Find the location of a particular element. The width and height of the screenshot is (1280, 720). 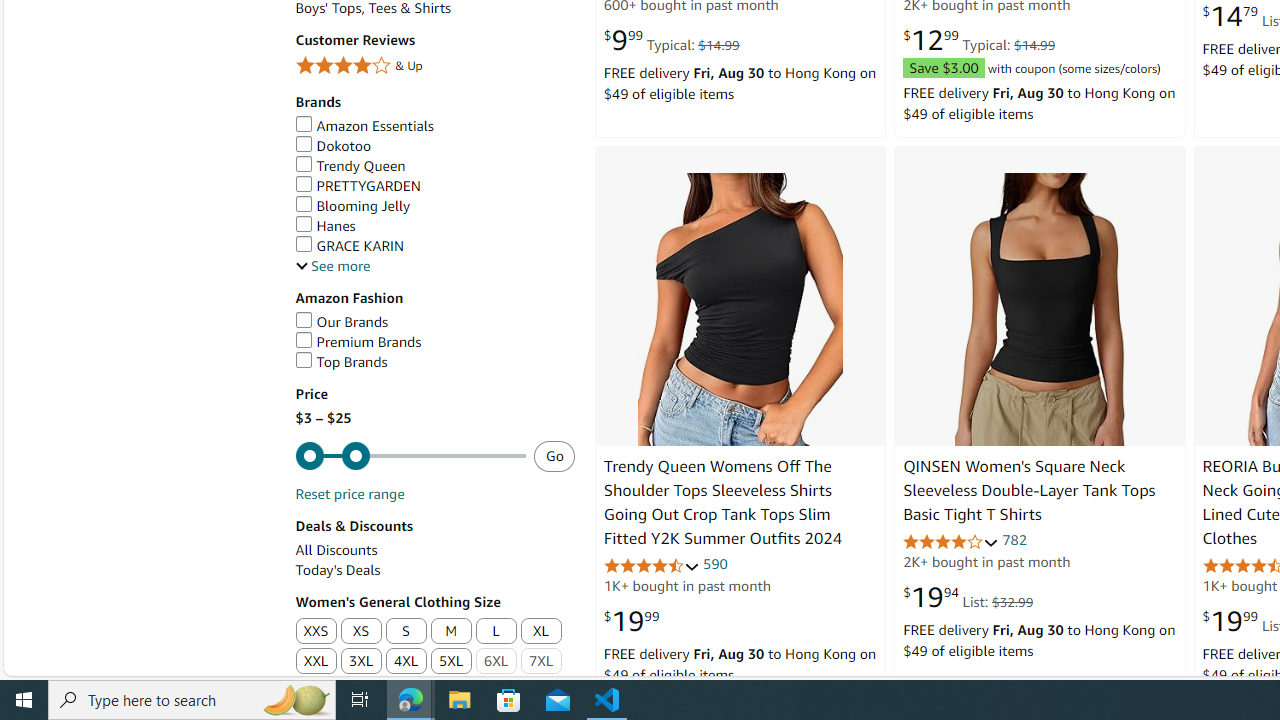

3XL is located at coordinates (360, 662).